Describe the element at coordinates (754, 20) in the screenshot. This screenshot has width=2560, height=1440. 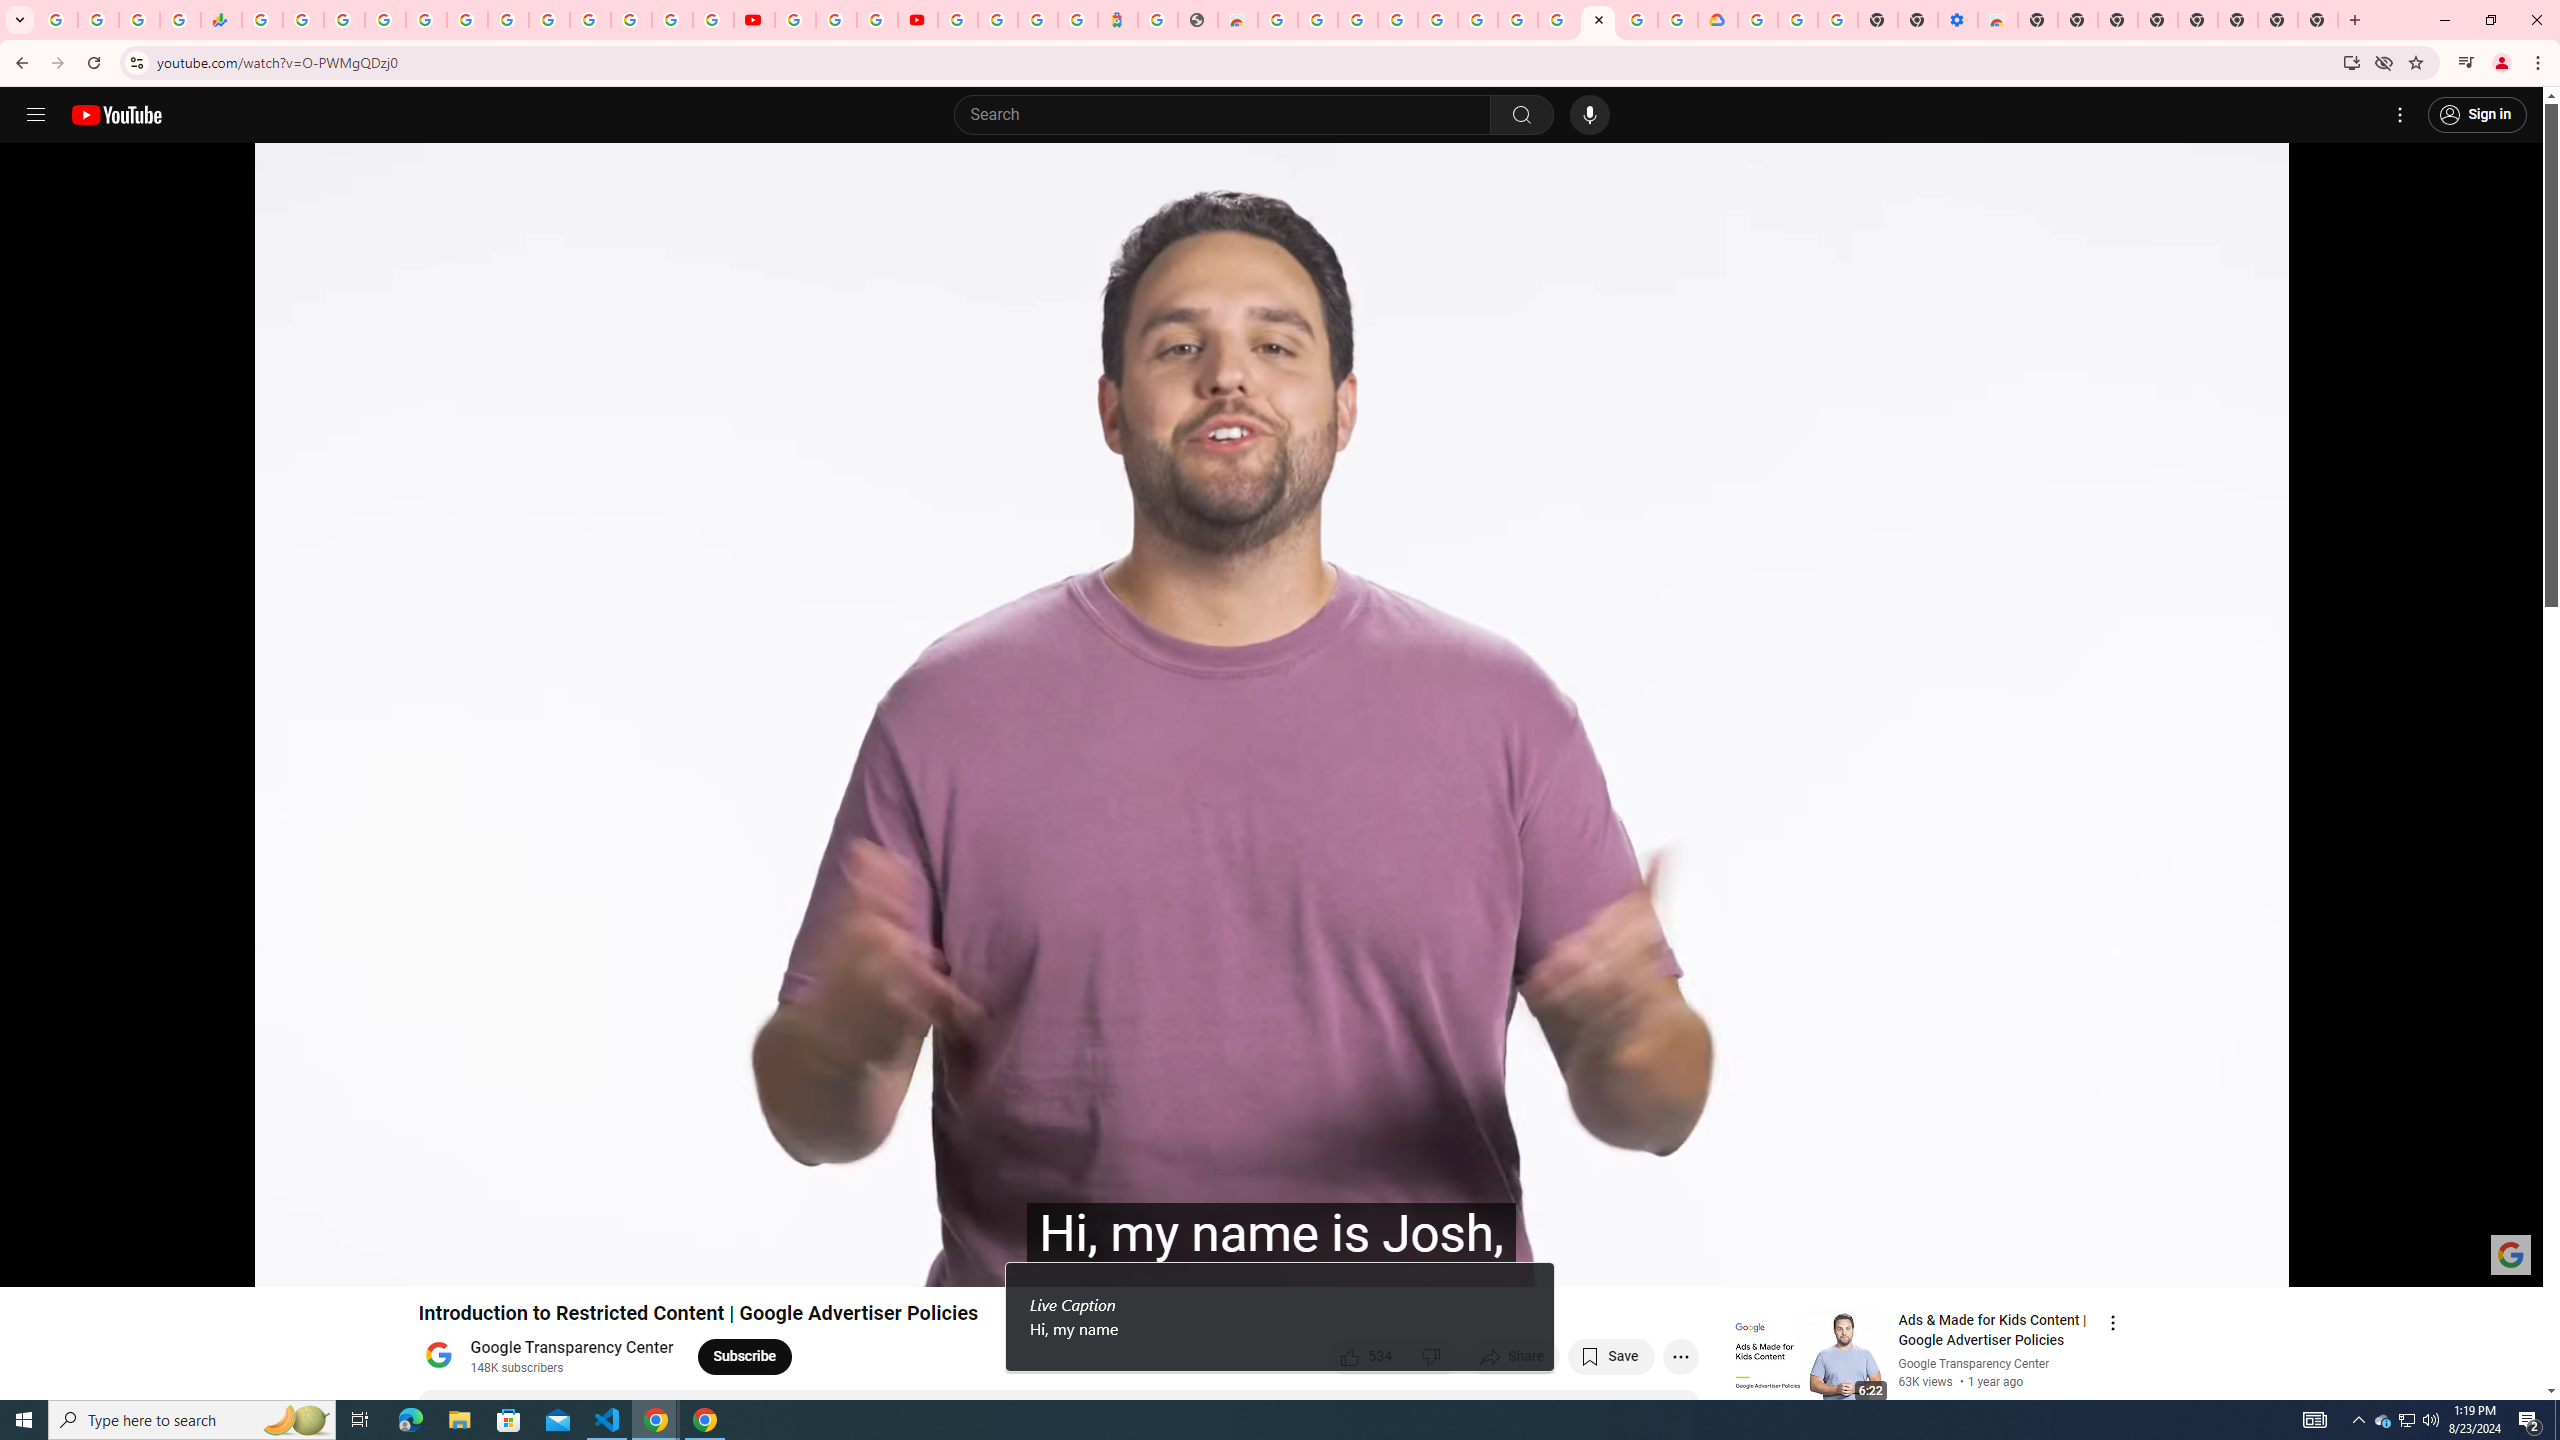
I see `YouTube` at that location.